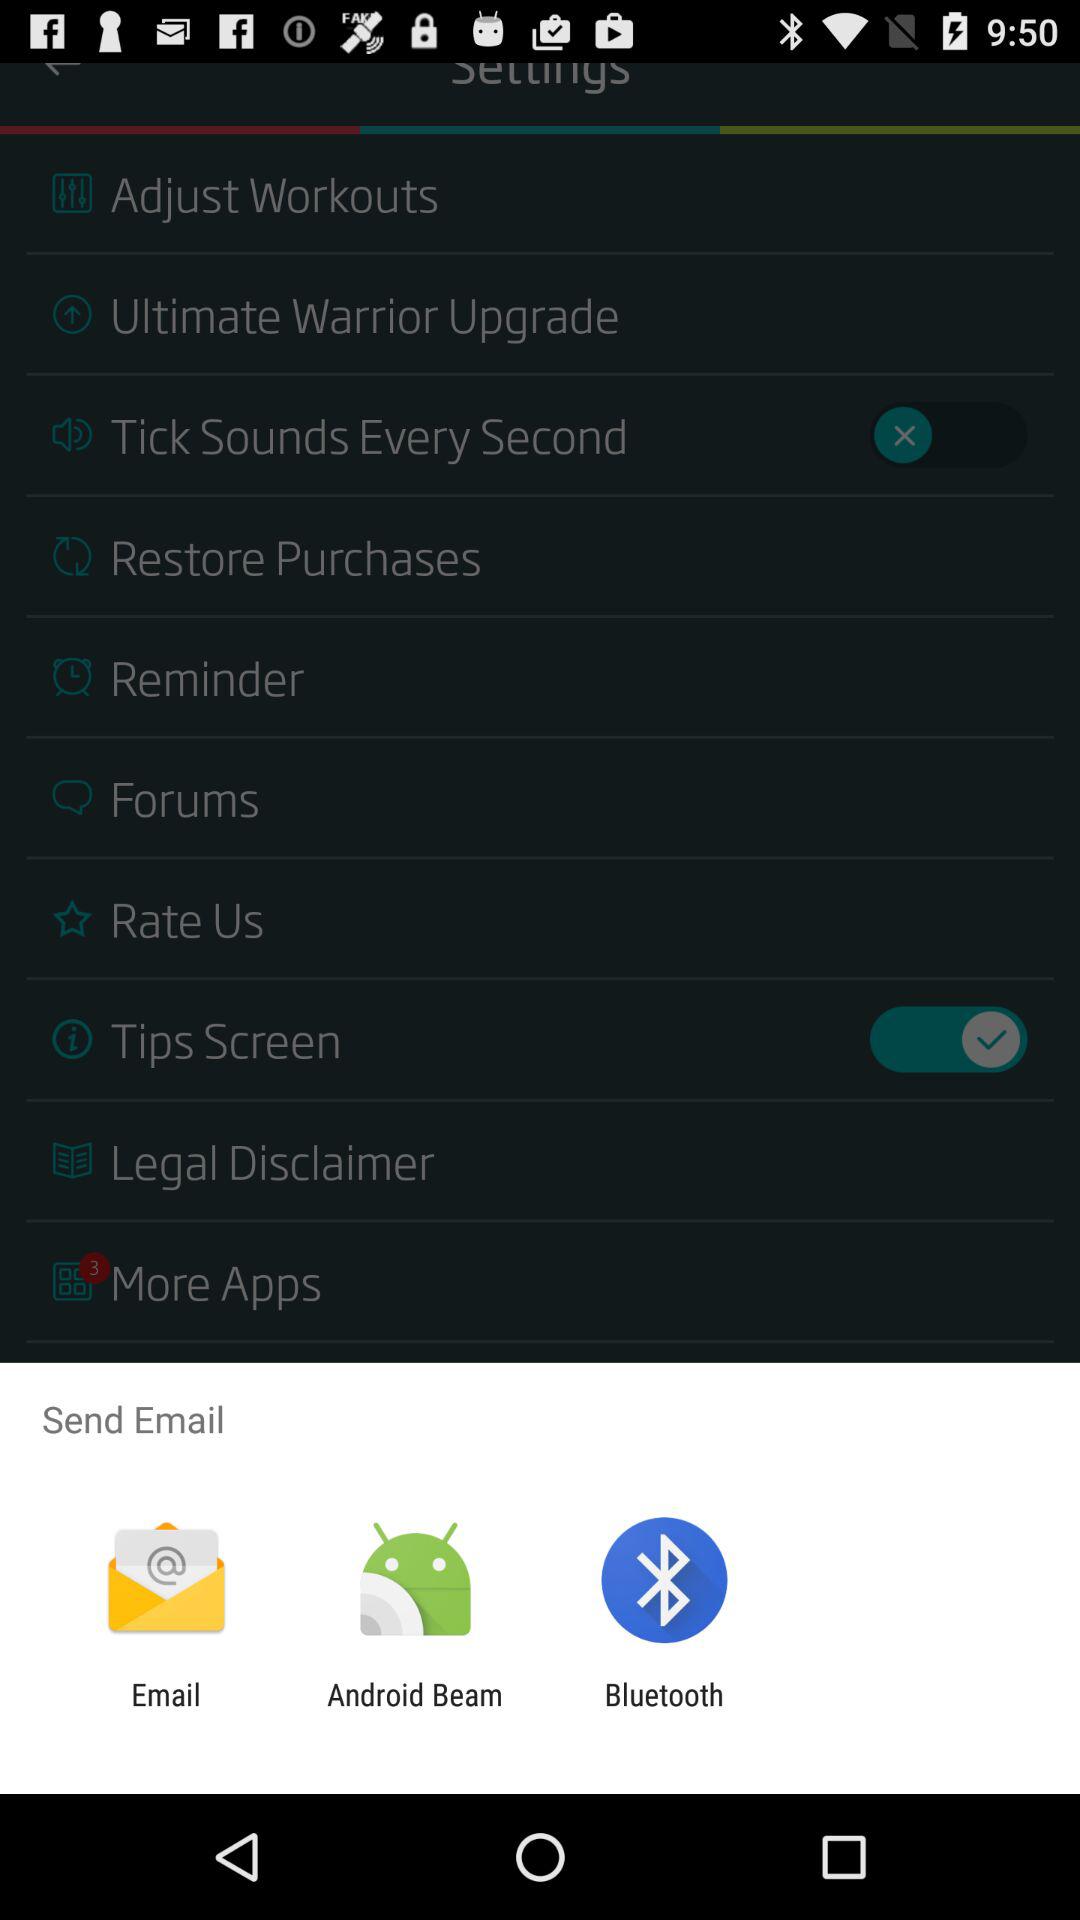 The width and height of the screenshot is (1080, 1920). What do you see at coordinates (664, 1712) in the screenshot?
I see `jump until the bluetooth icon` at bounding box center [664, 1712].